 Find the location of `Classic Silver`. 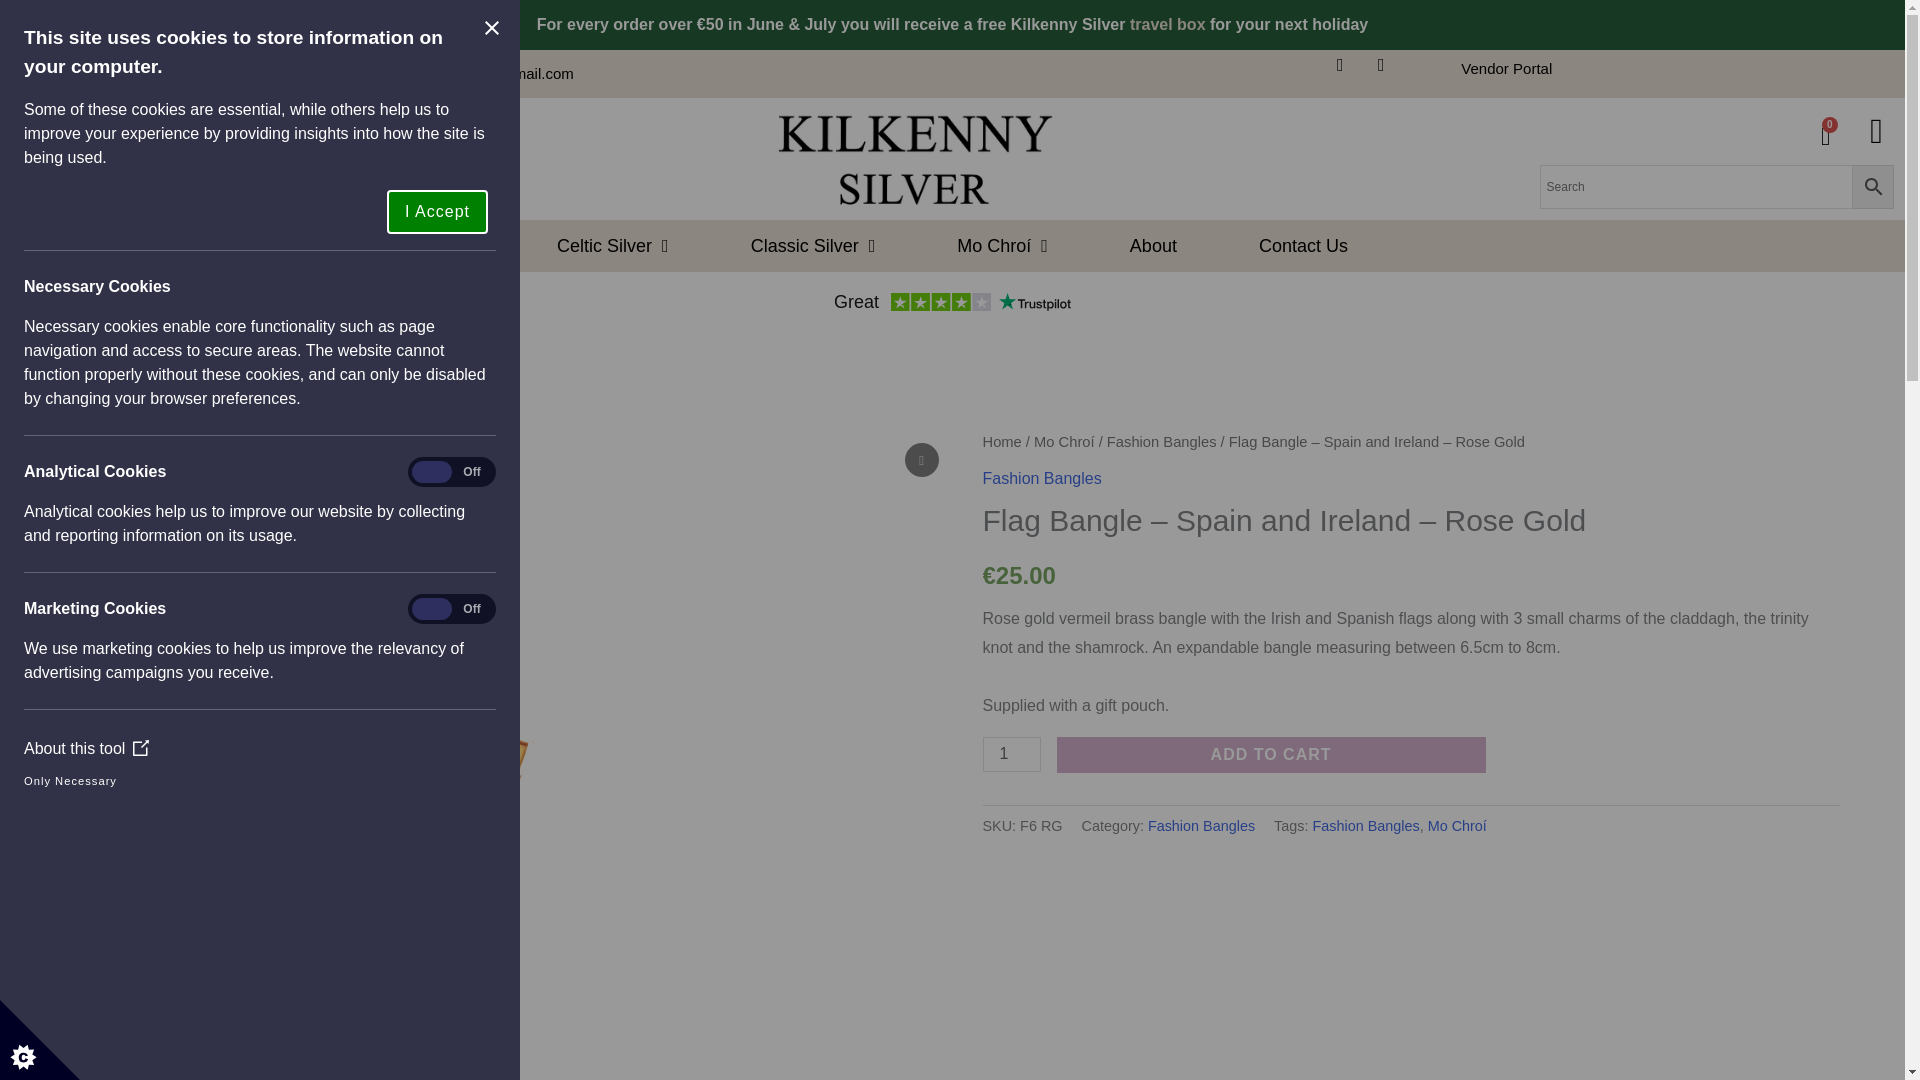

Classic Silver is located at coordinates (814, 246).